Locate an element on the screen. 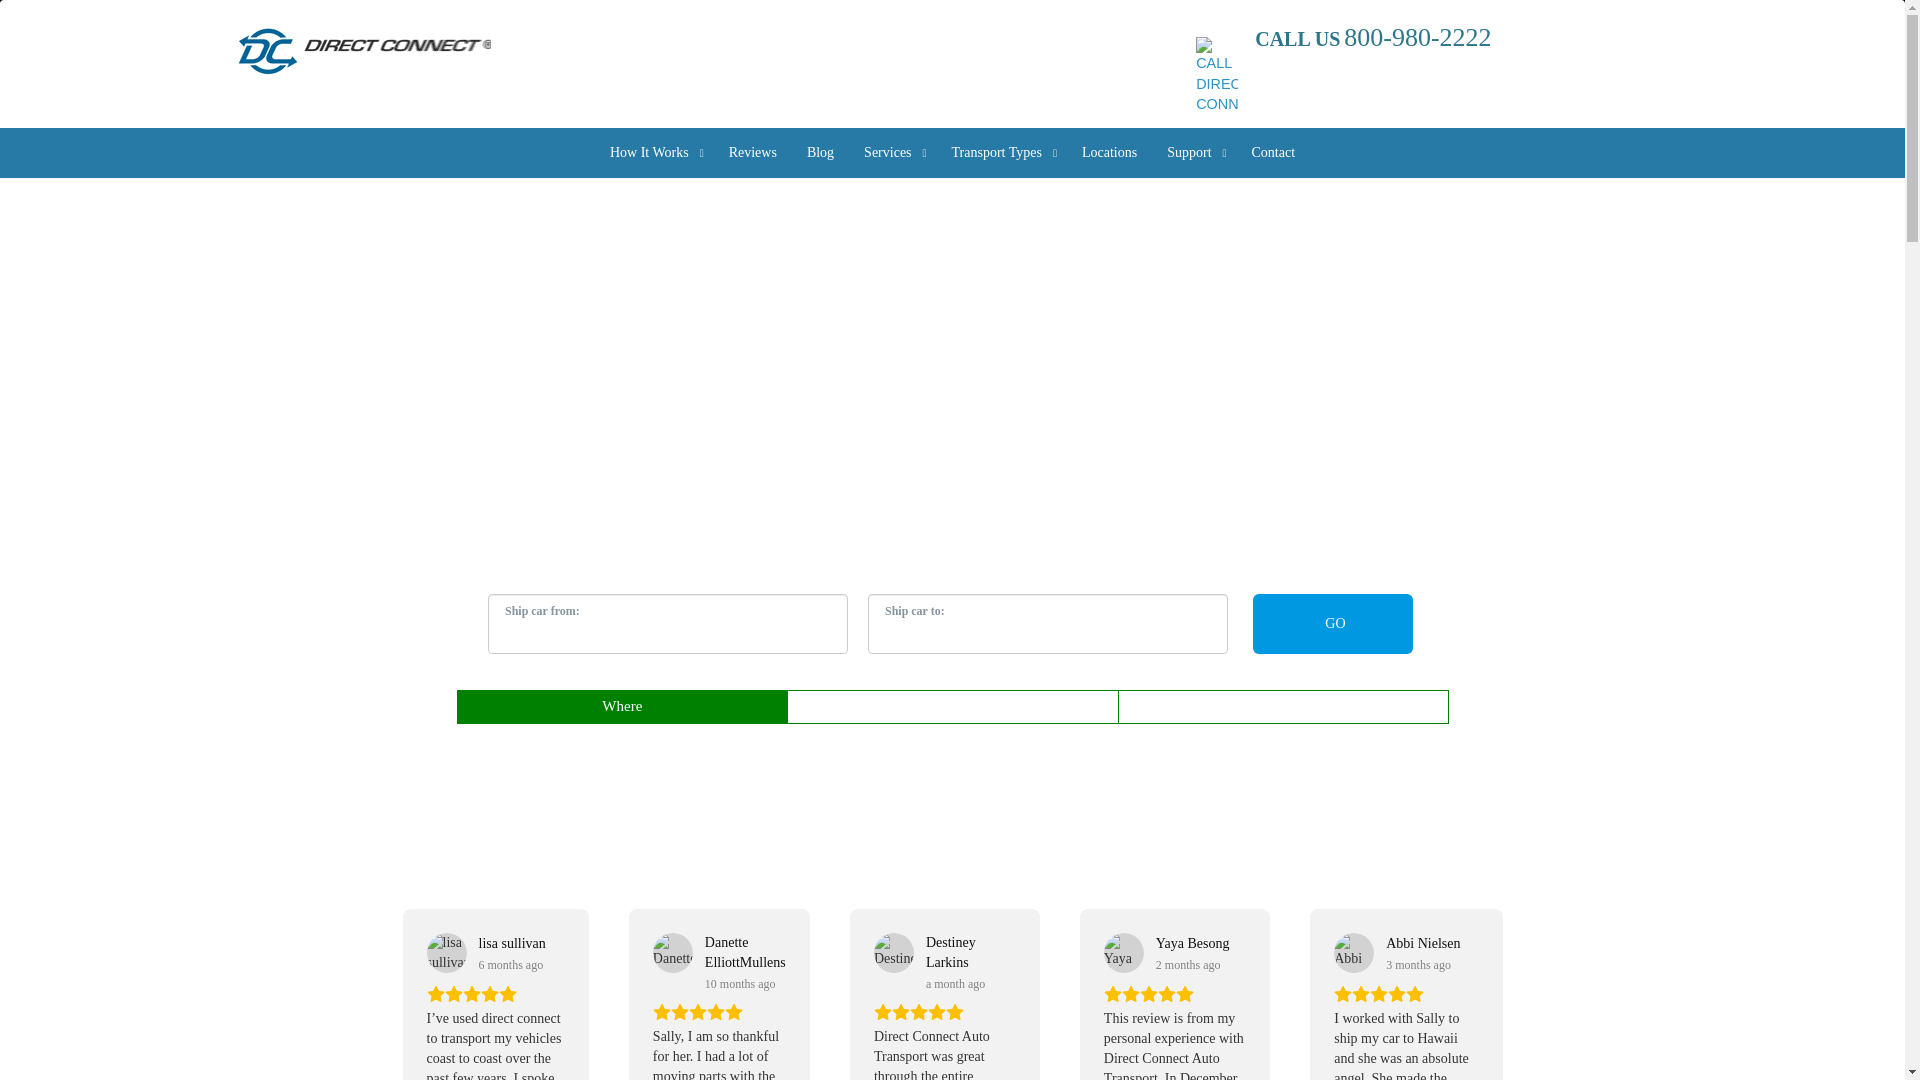 The image size is (1920, 1080). Blog is located at coordinates (820, 153).